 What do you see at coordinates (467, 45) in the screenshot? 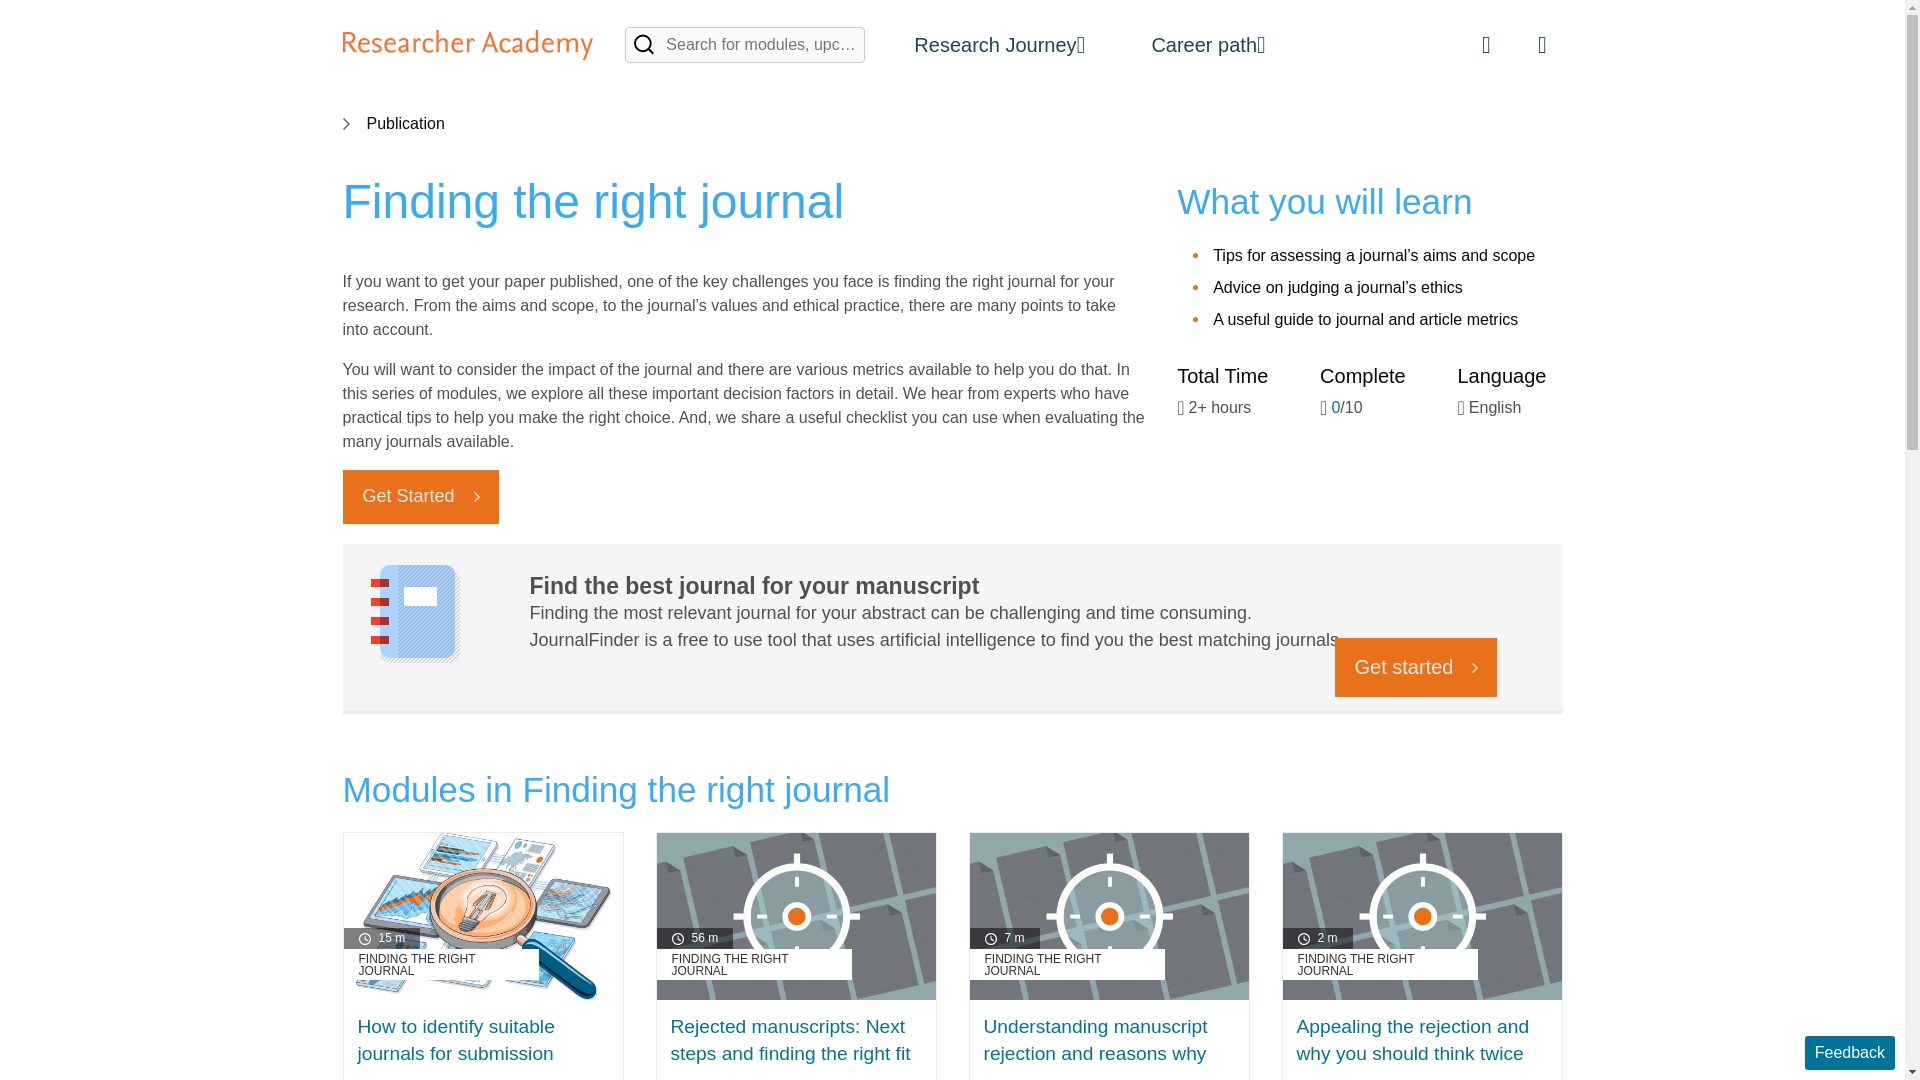
I see `Home` at bounding box center [467, 45].